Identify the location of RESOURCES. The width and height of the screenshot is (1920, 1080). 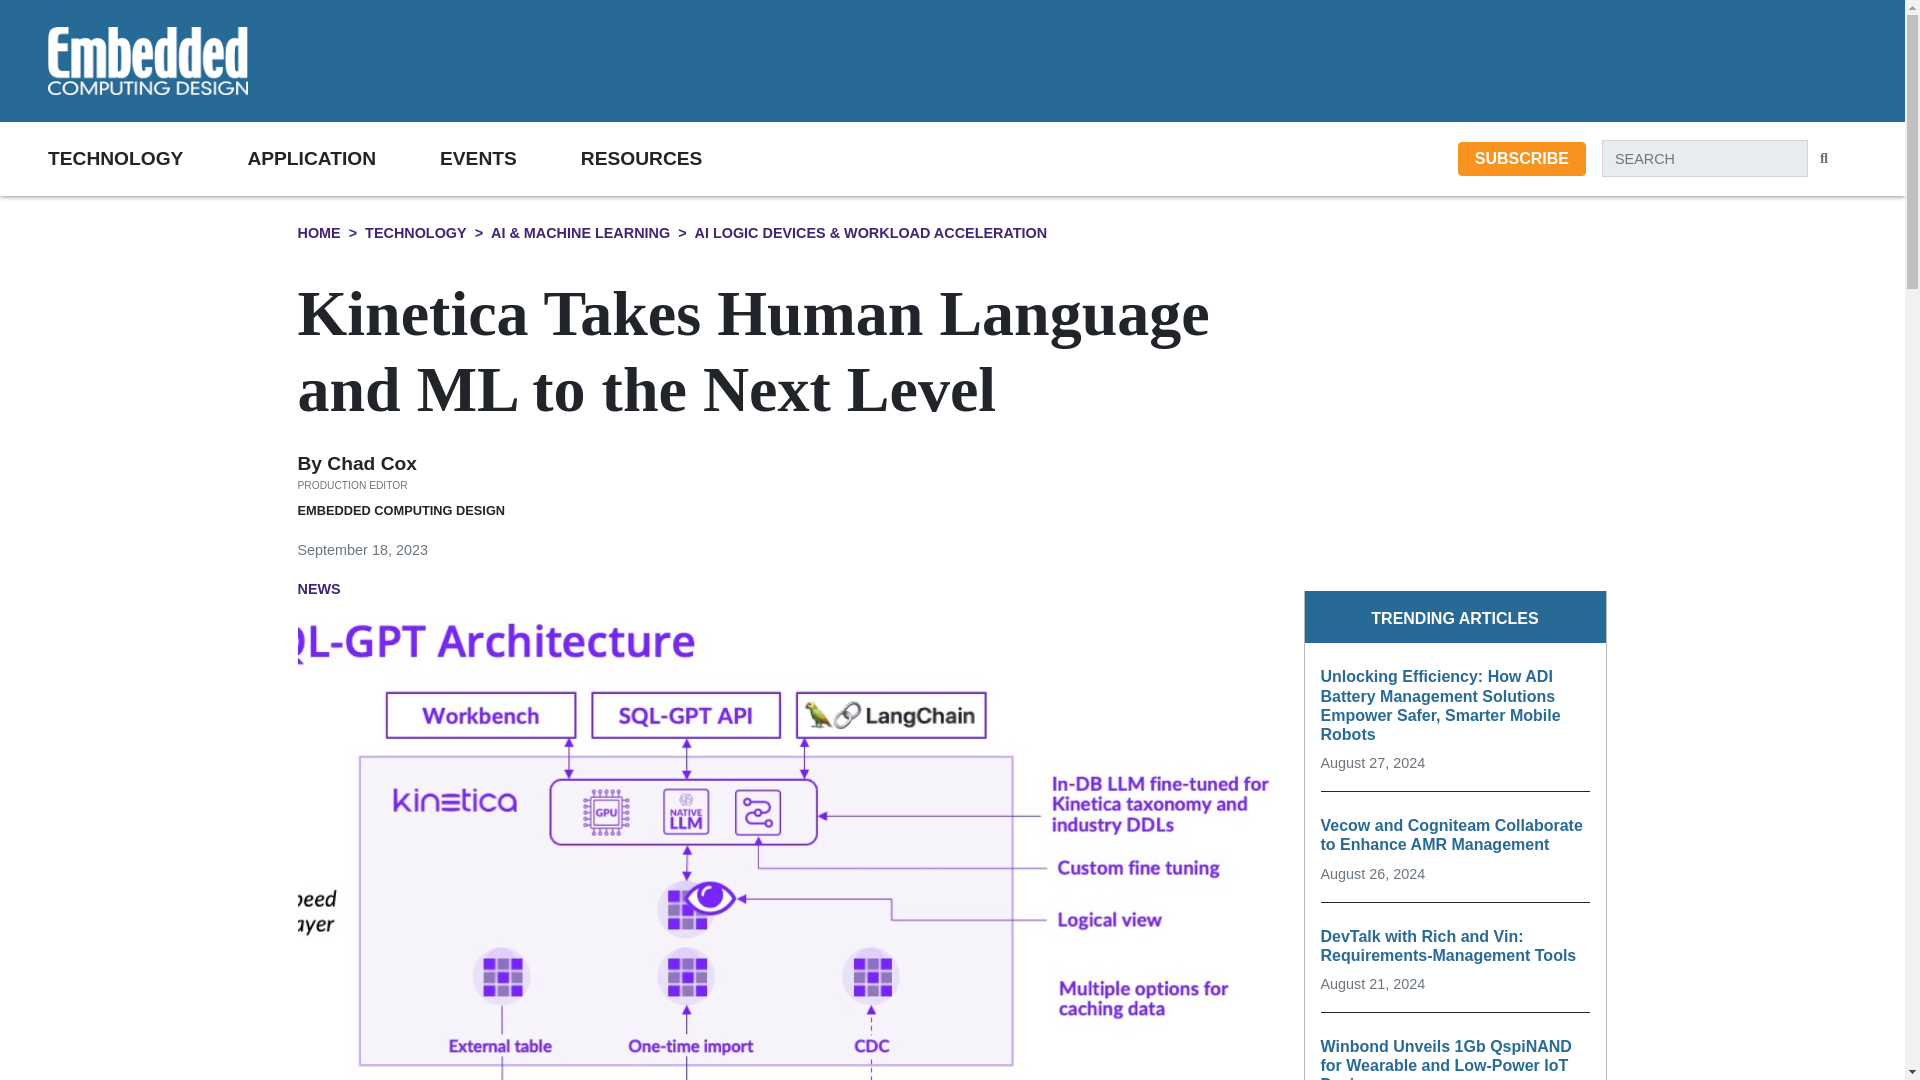
(674, 158).